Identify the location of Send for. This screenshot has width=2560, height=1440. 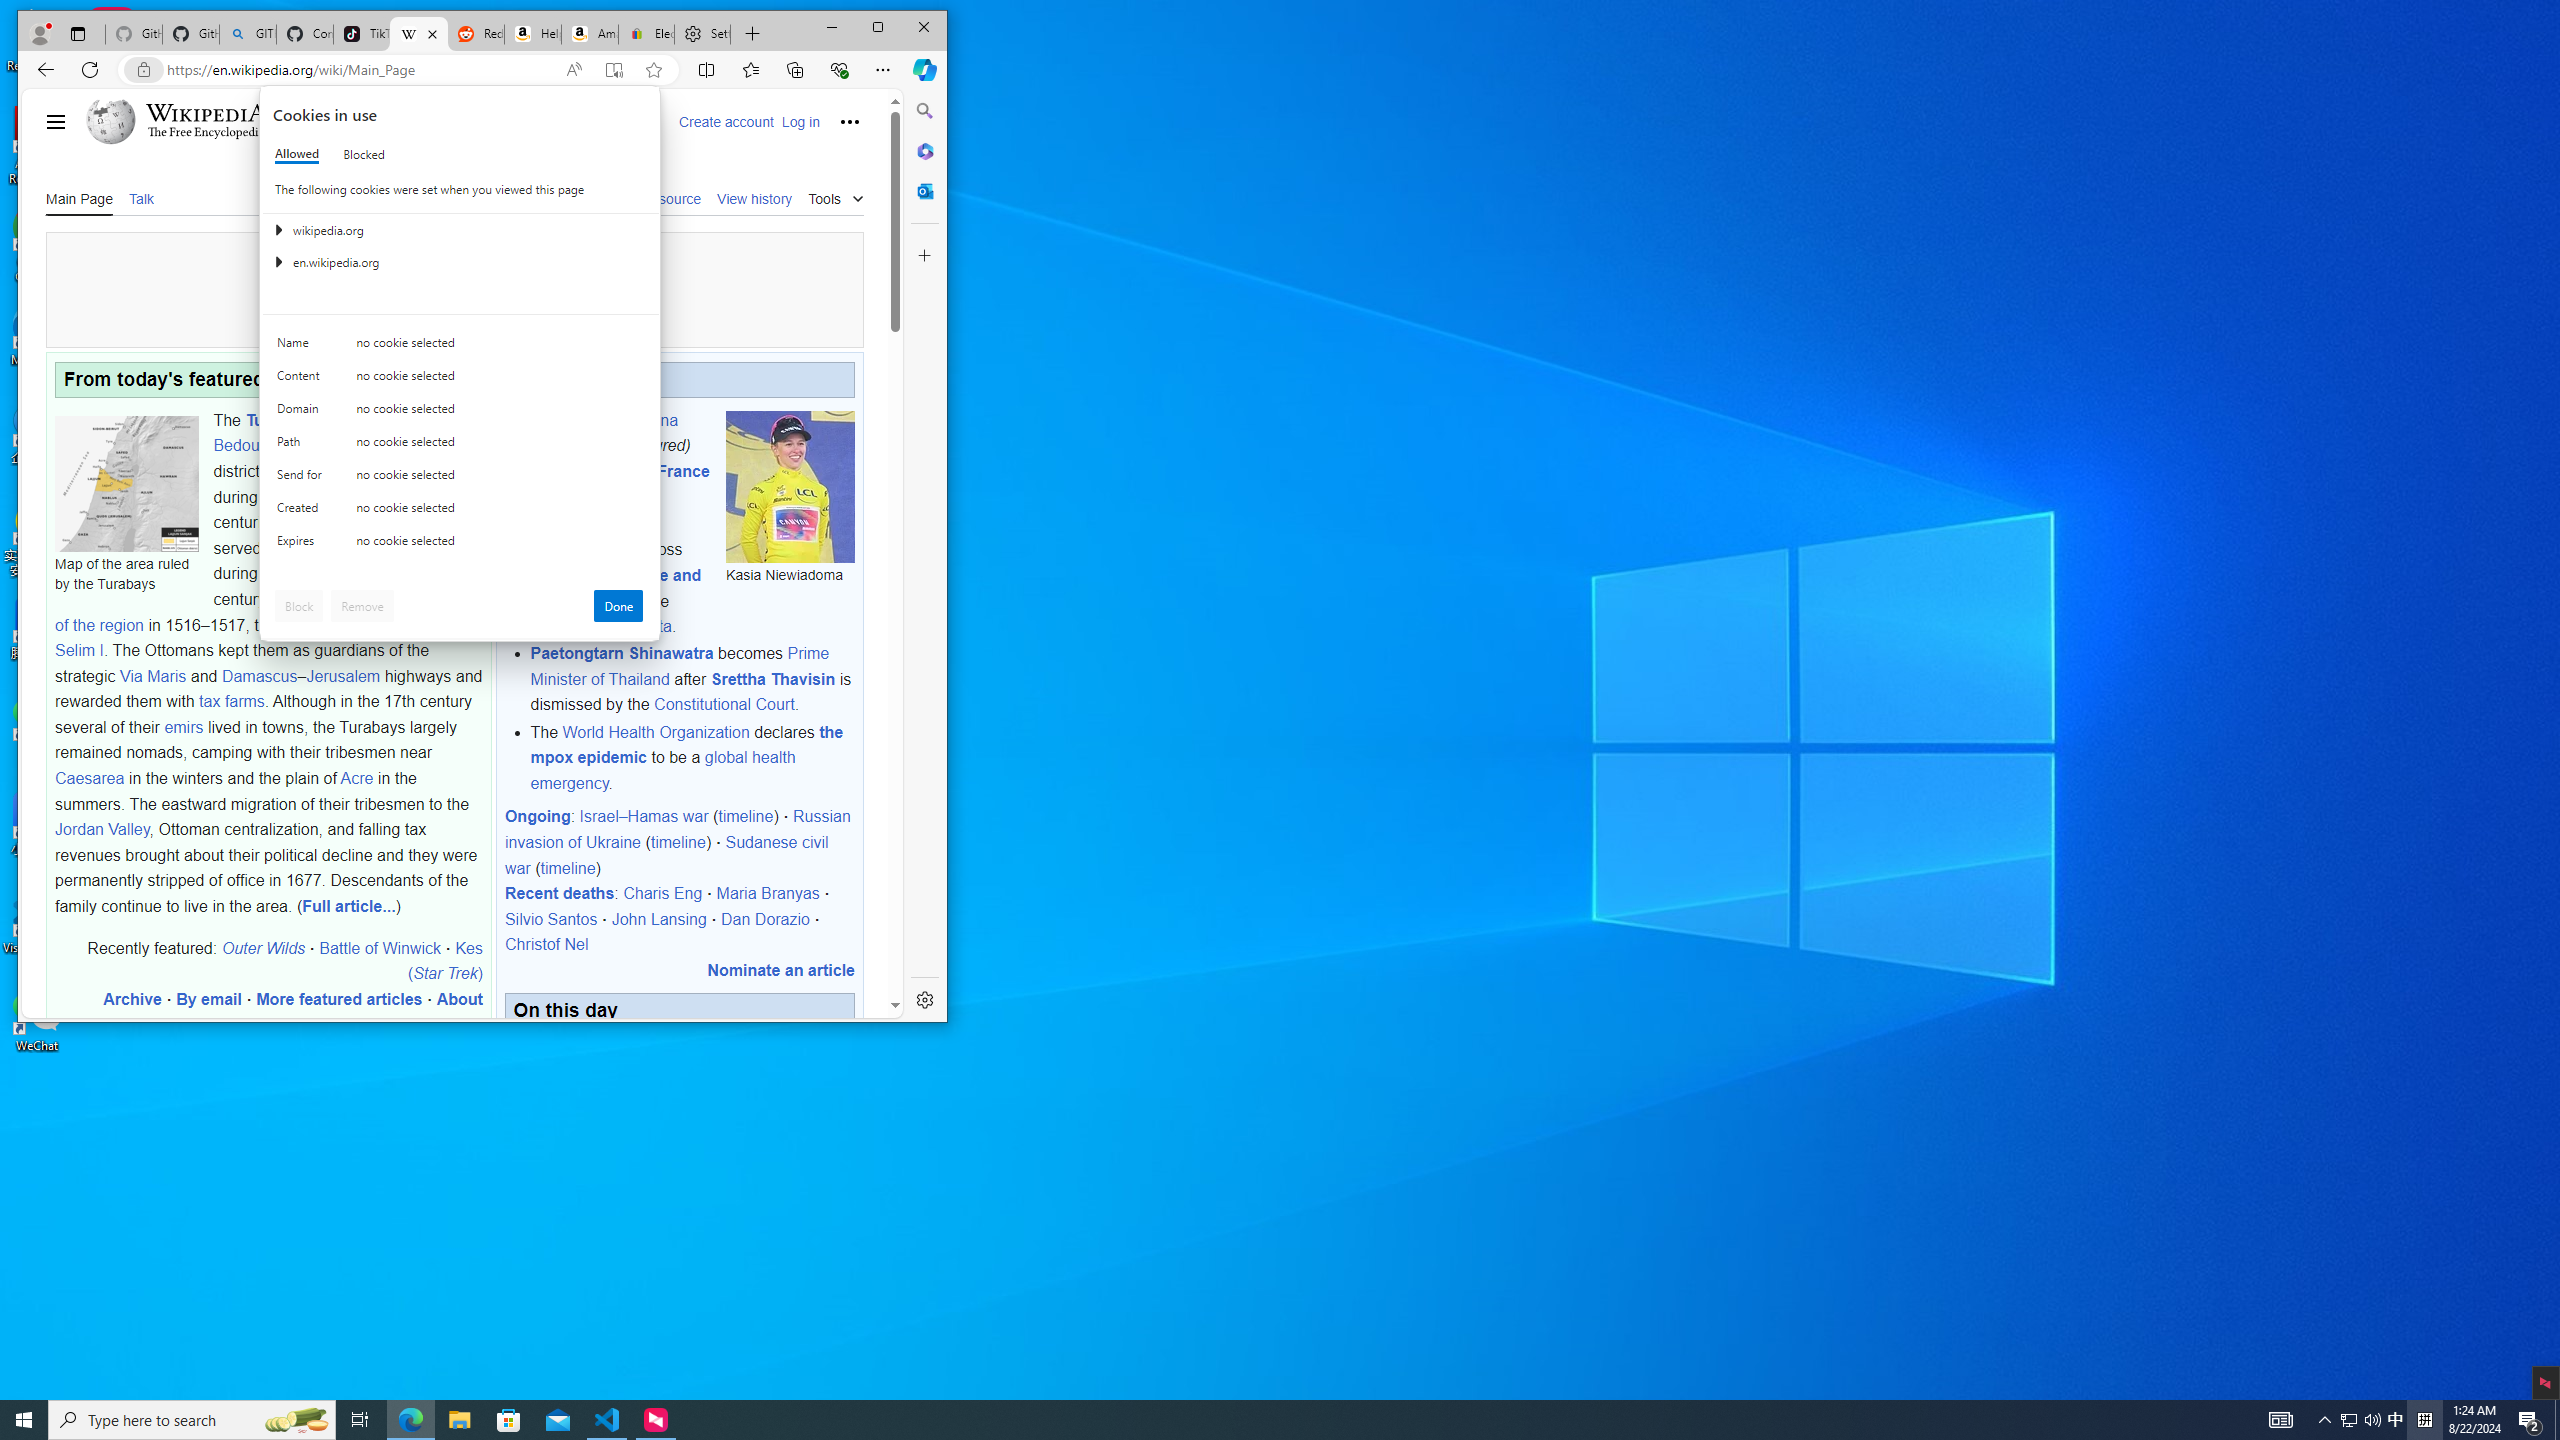
(303, 479).